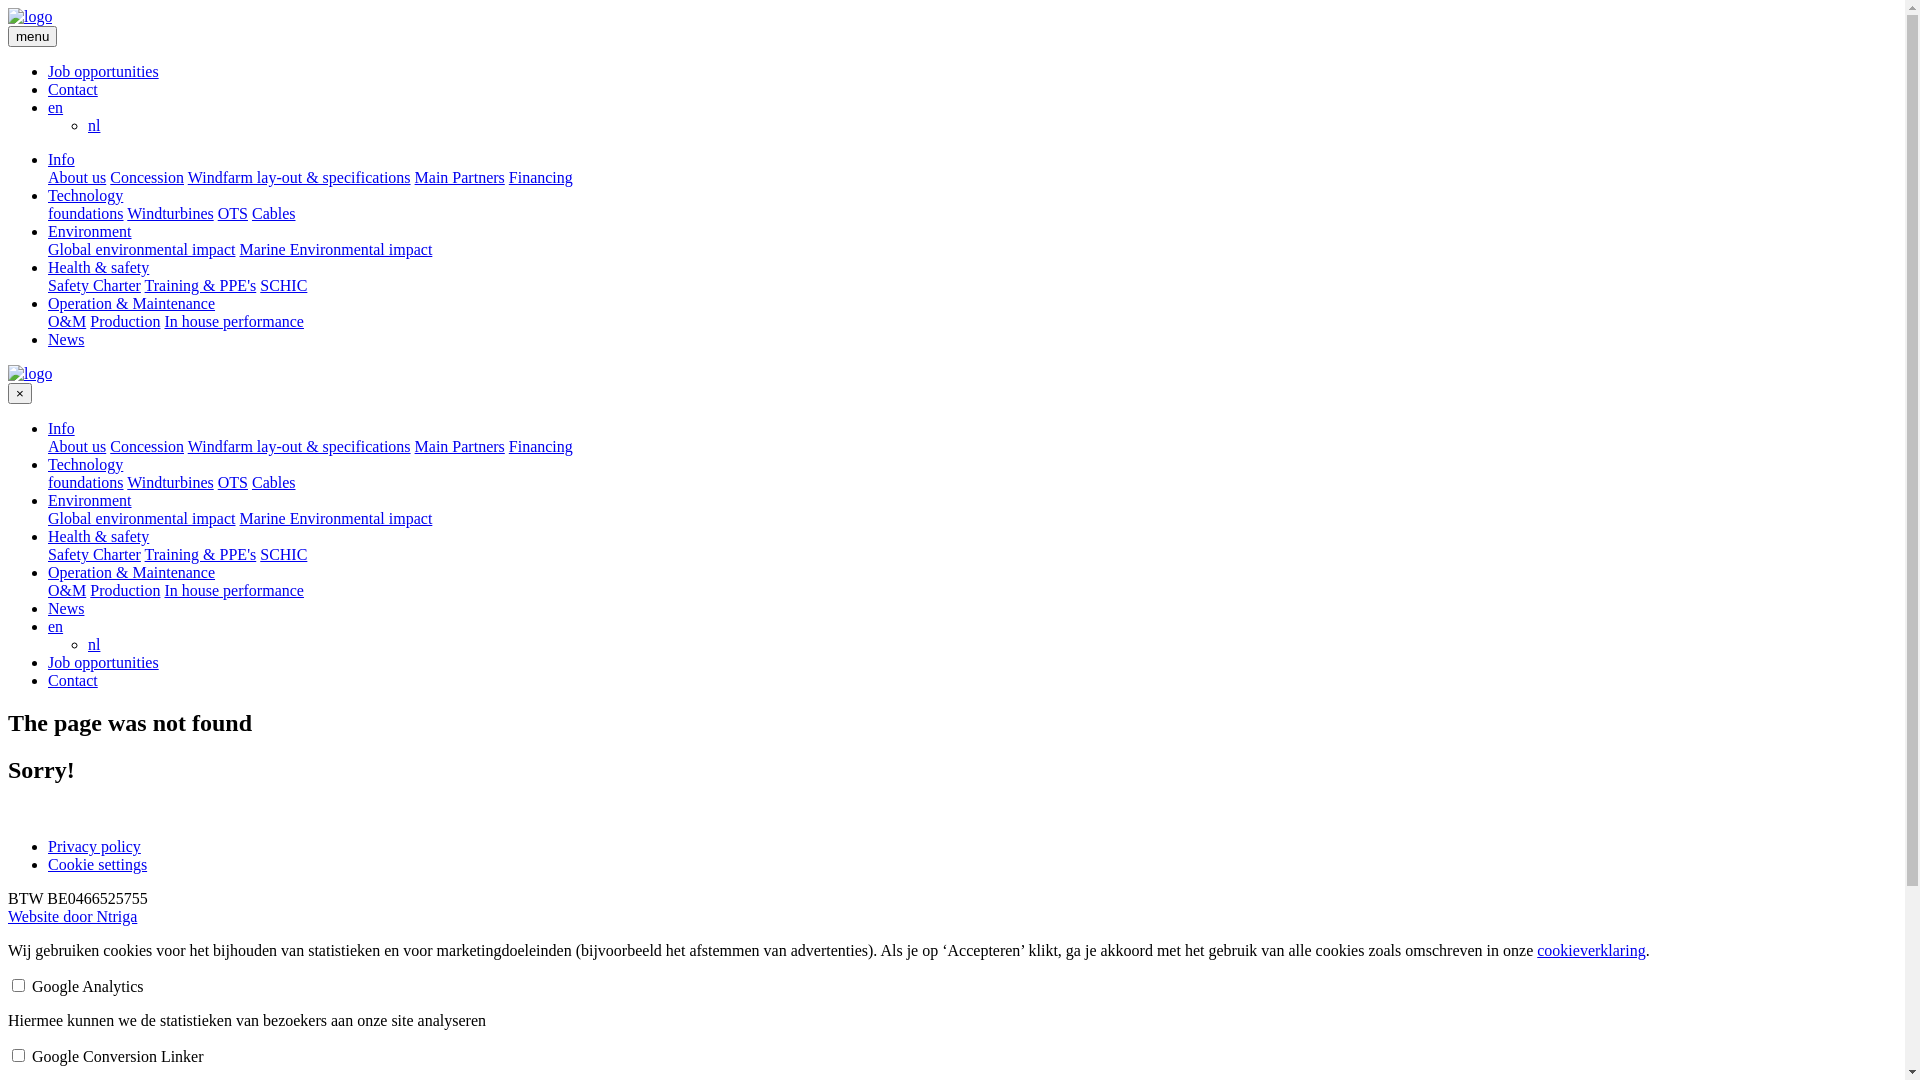 This screenshot has height=1080, width=1920. I want to click on Safety Charter, so click(94, 286).